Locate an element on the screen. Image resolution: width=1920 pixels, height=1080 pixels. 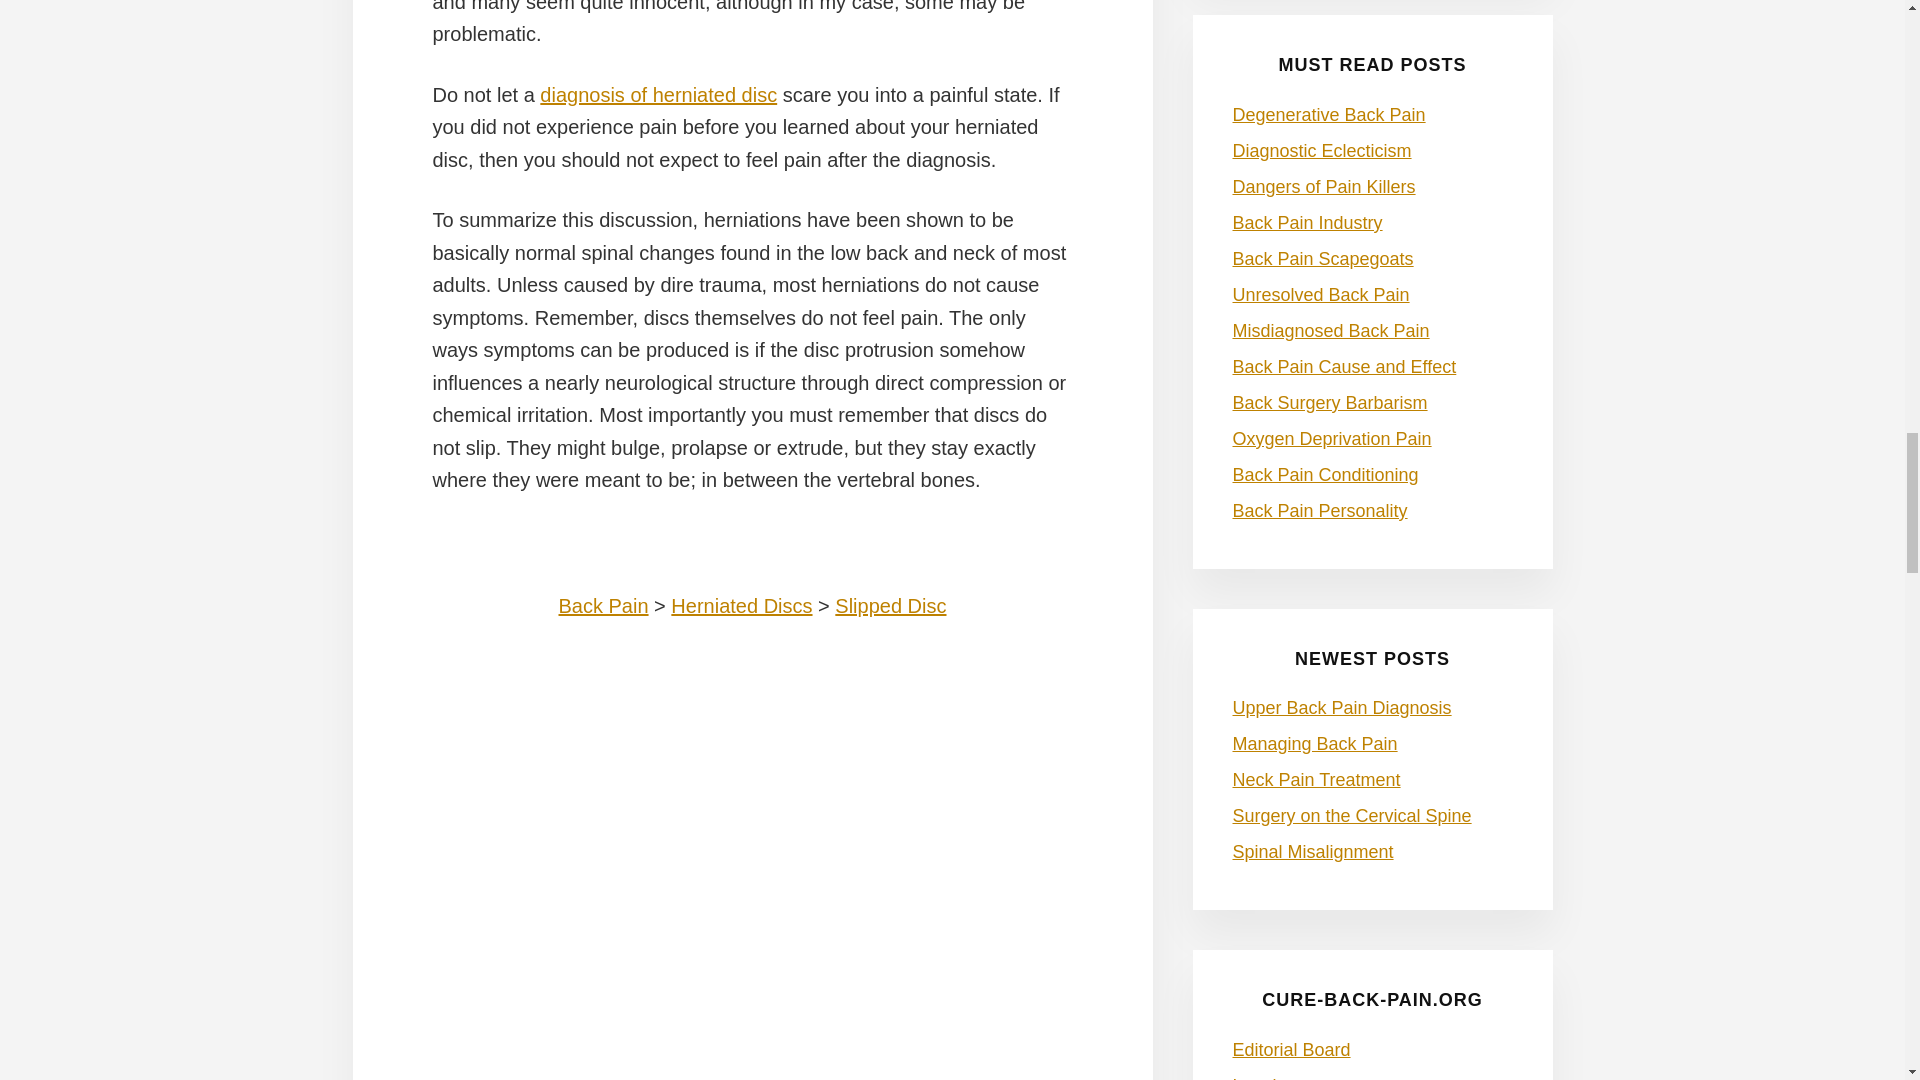
Back Pain is located at coordinates (603, 606).